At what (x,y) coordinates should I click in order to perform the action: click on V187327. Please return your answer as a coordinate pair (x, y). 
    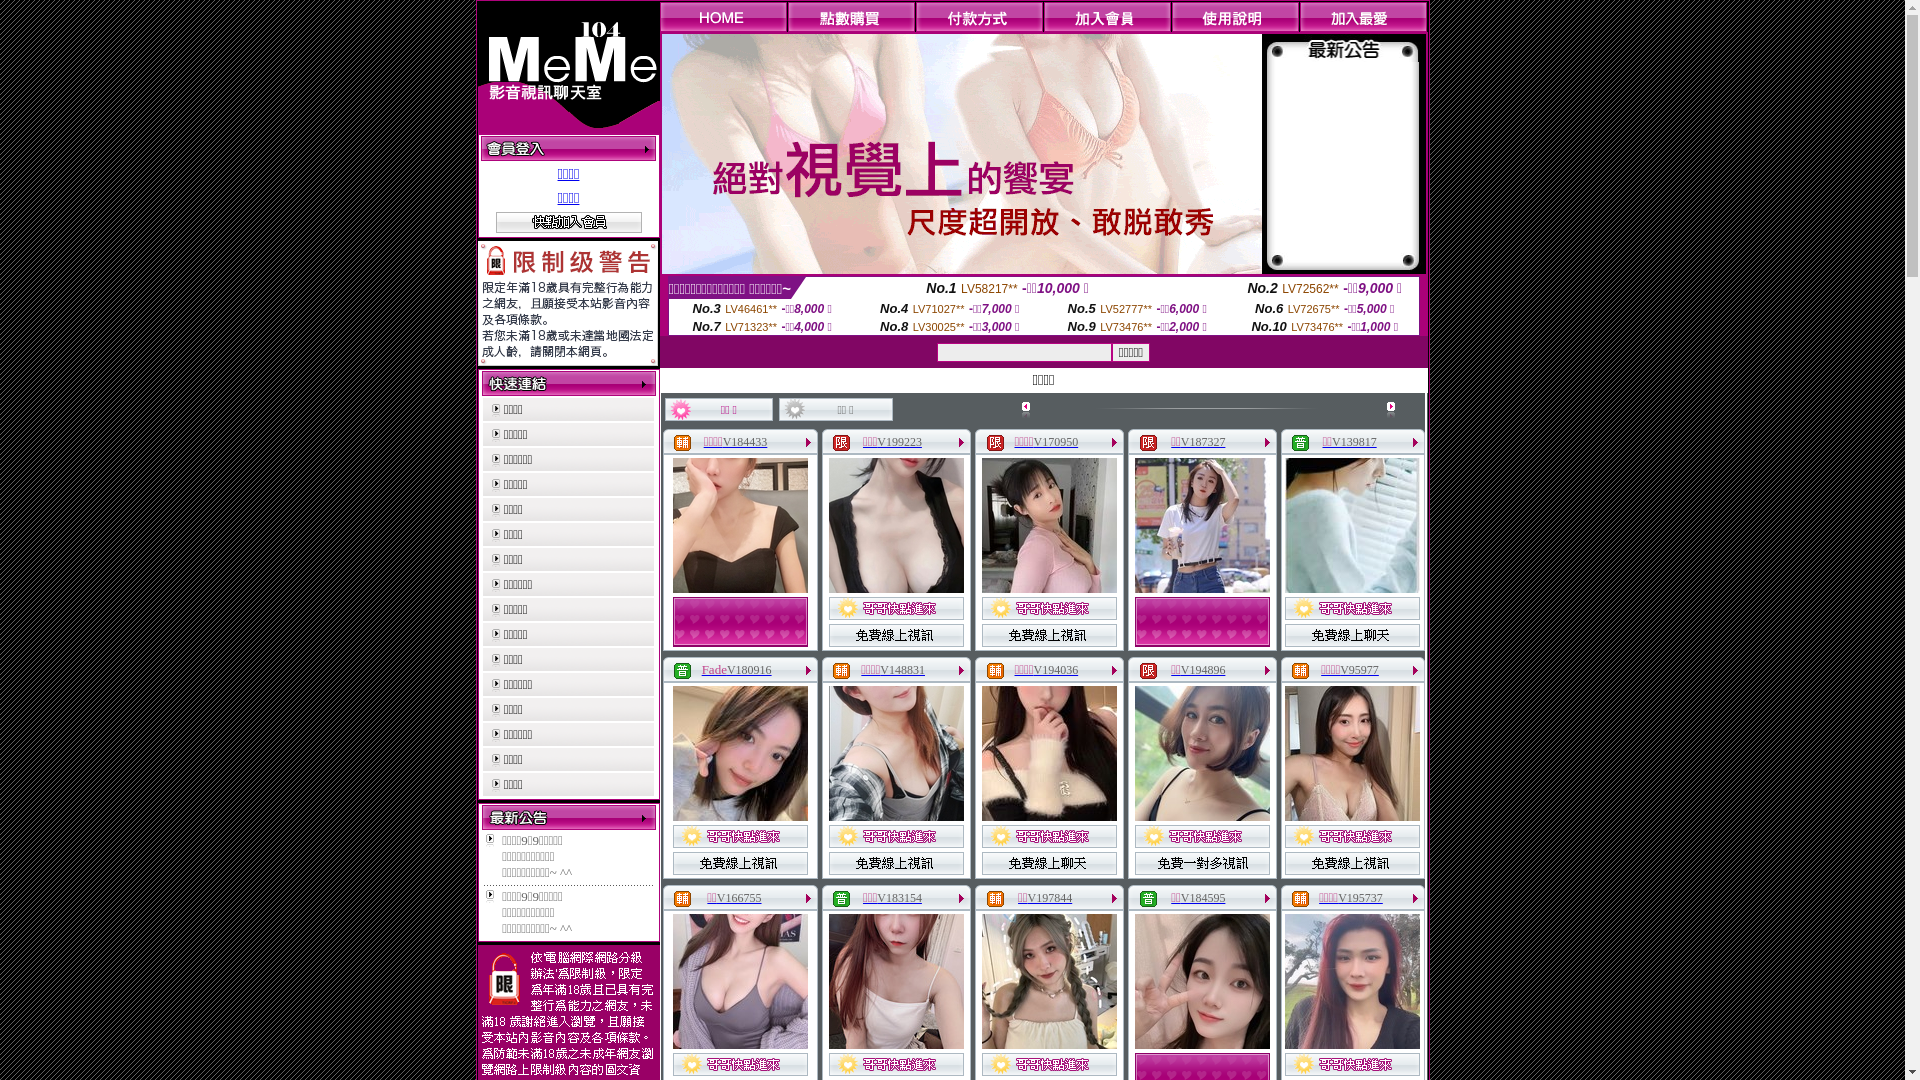
    Looking at the image, I should click on (1204, 442).